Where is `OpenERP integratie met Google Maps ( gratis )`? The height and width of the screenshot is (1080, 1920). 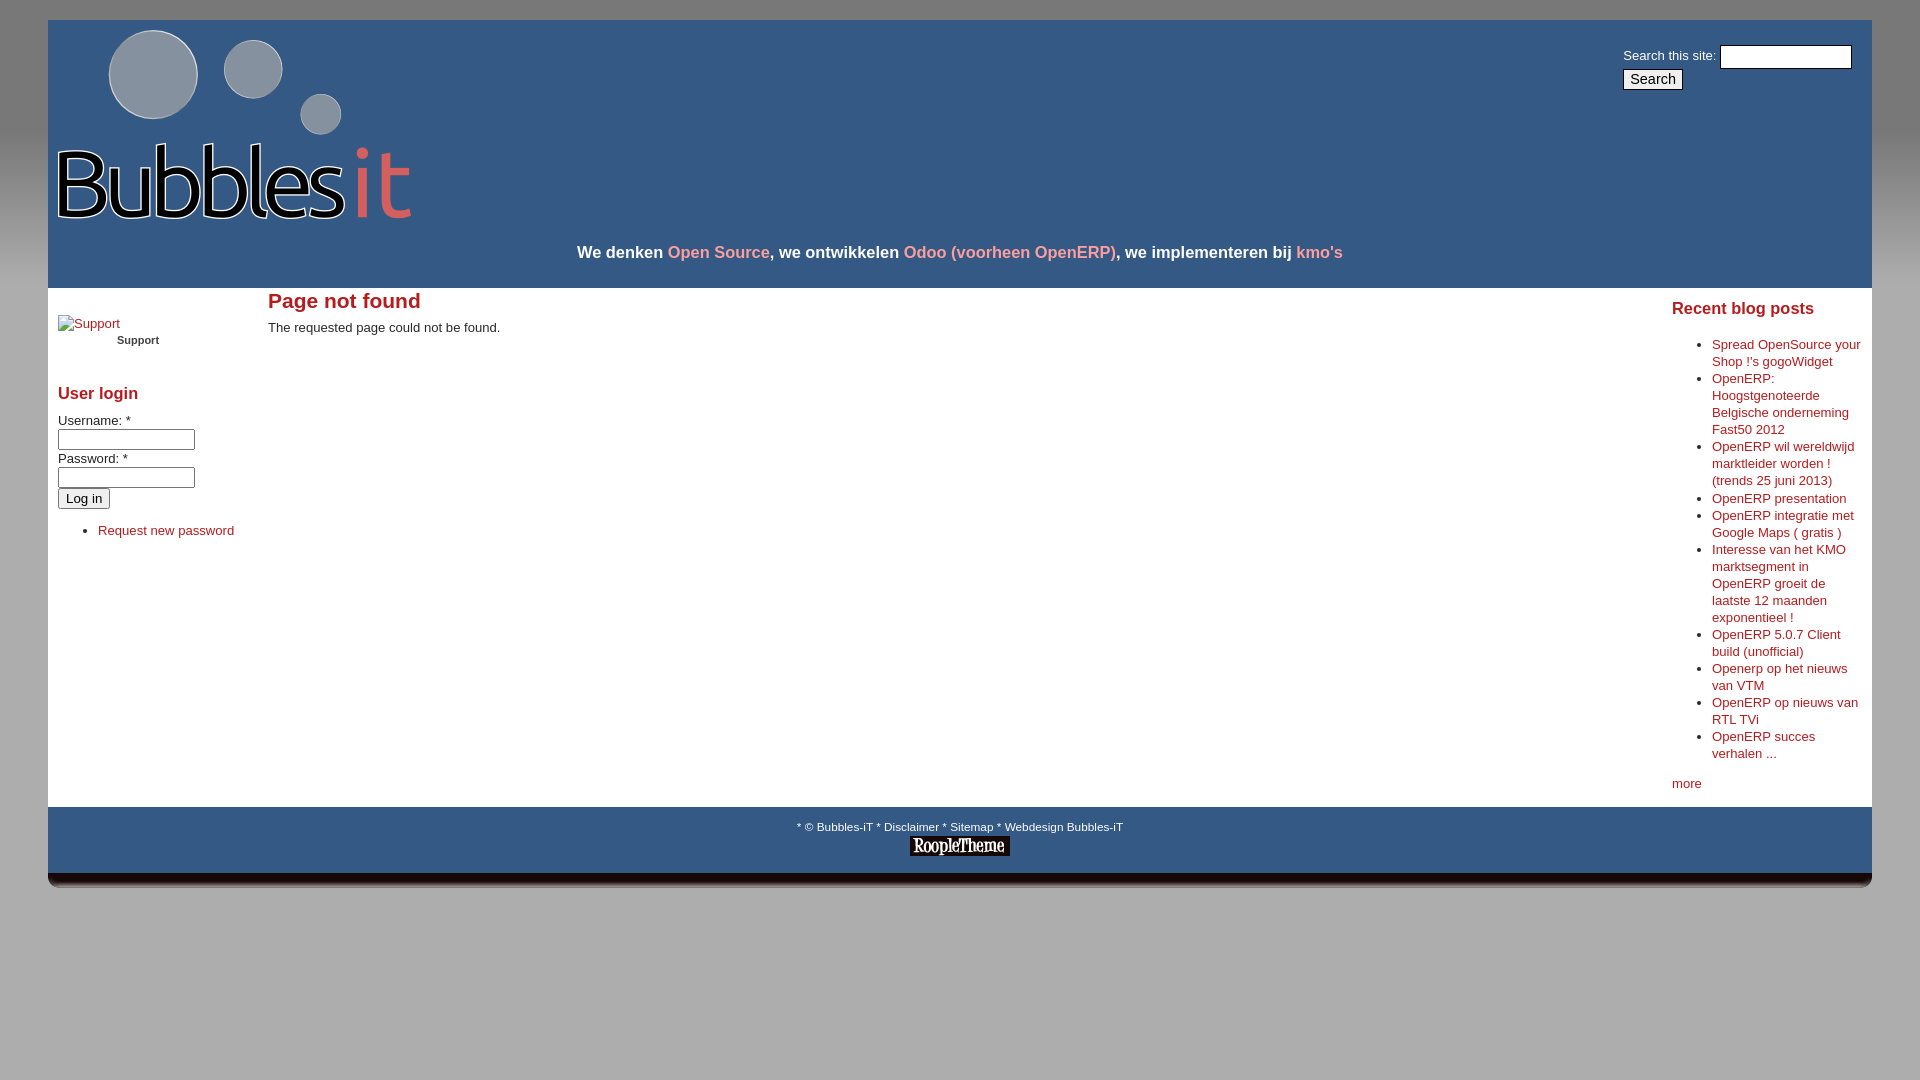
OpenERP integratie met Google Maps ( gratis ) is located at coordinates (1783, 524).